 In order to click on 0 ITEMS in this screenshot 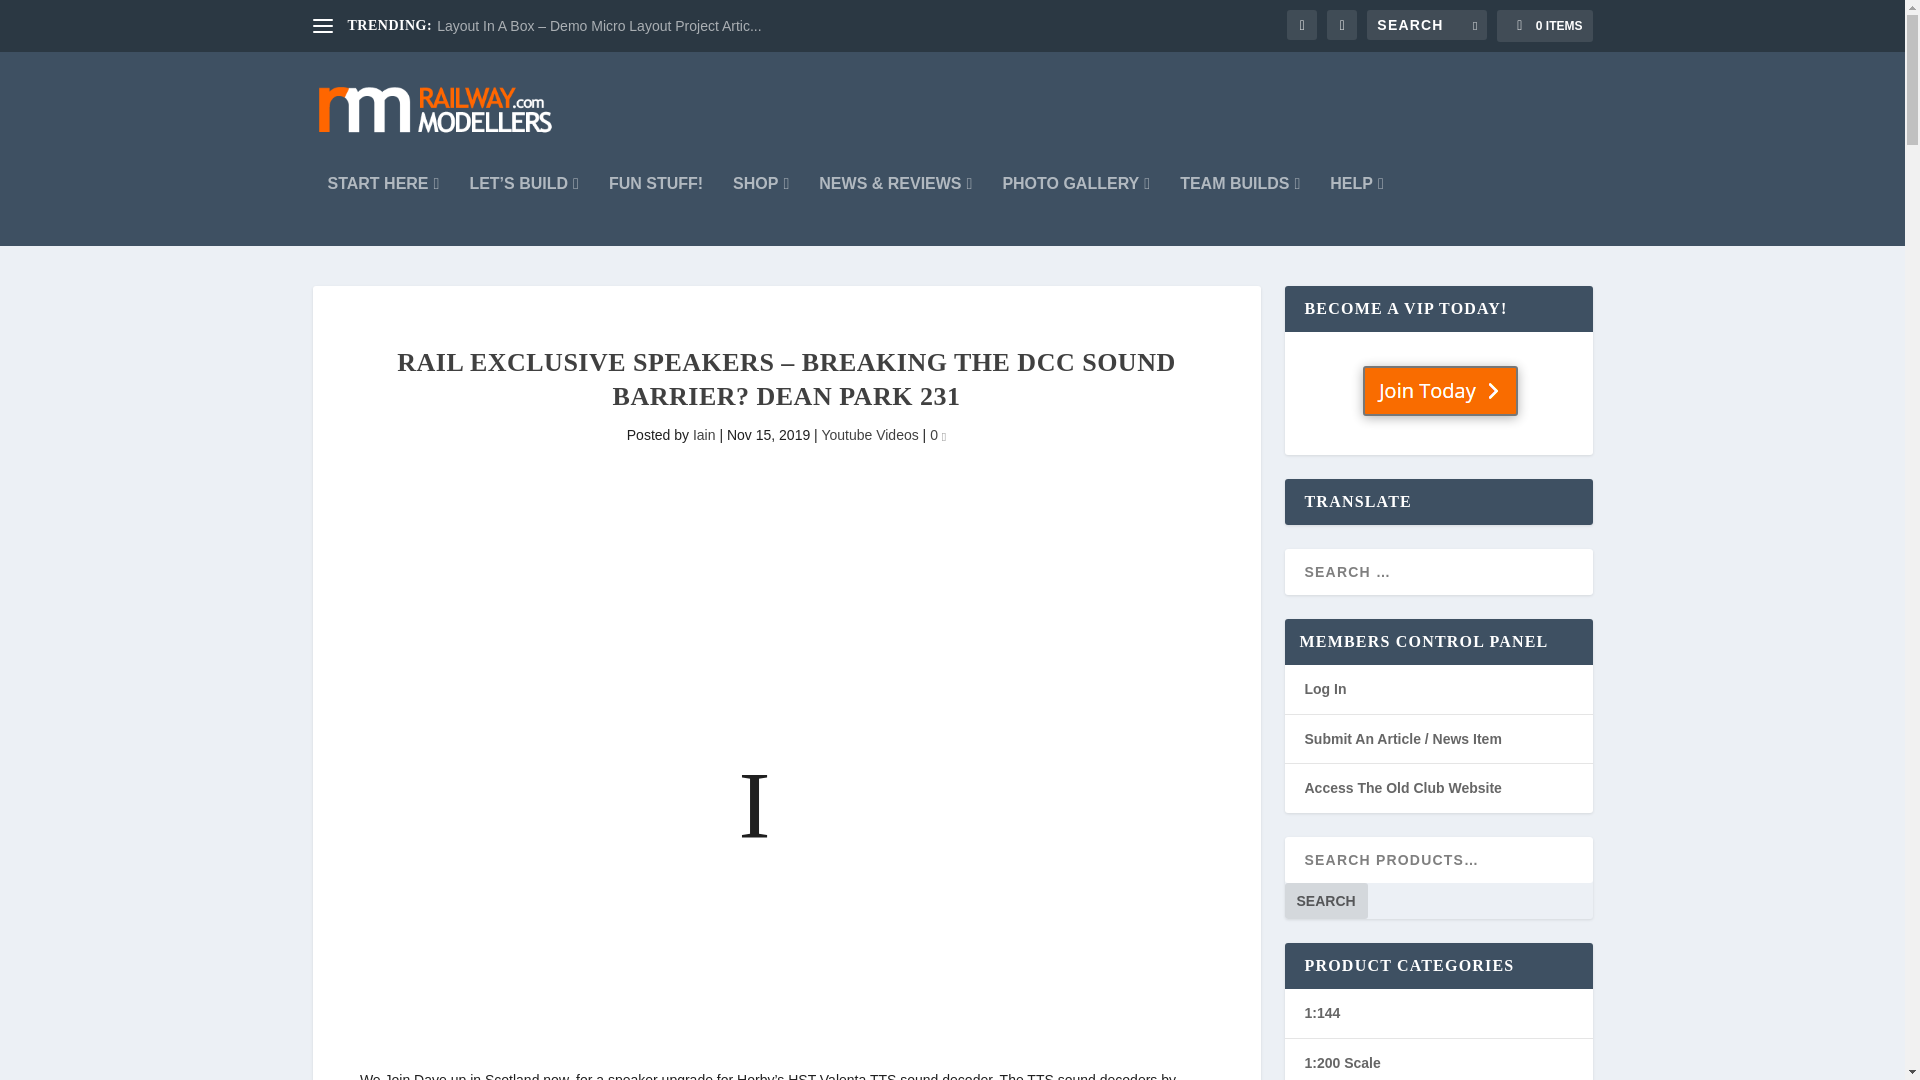, I will do `click(1544, 26)`.